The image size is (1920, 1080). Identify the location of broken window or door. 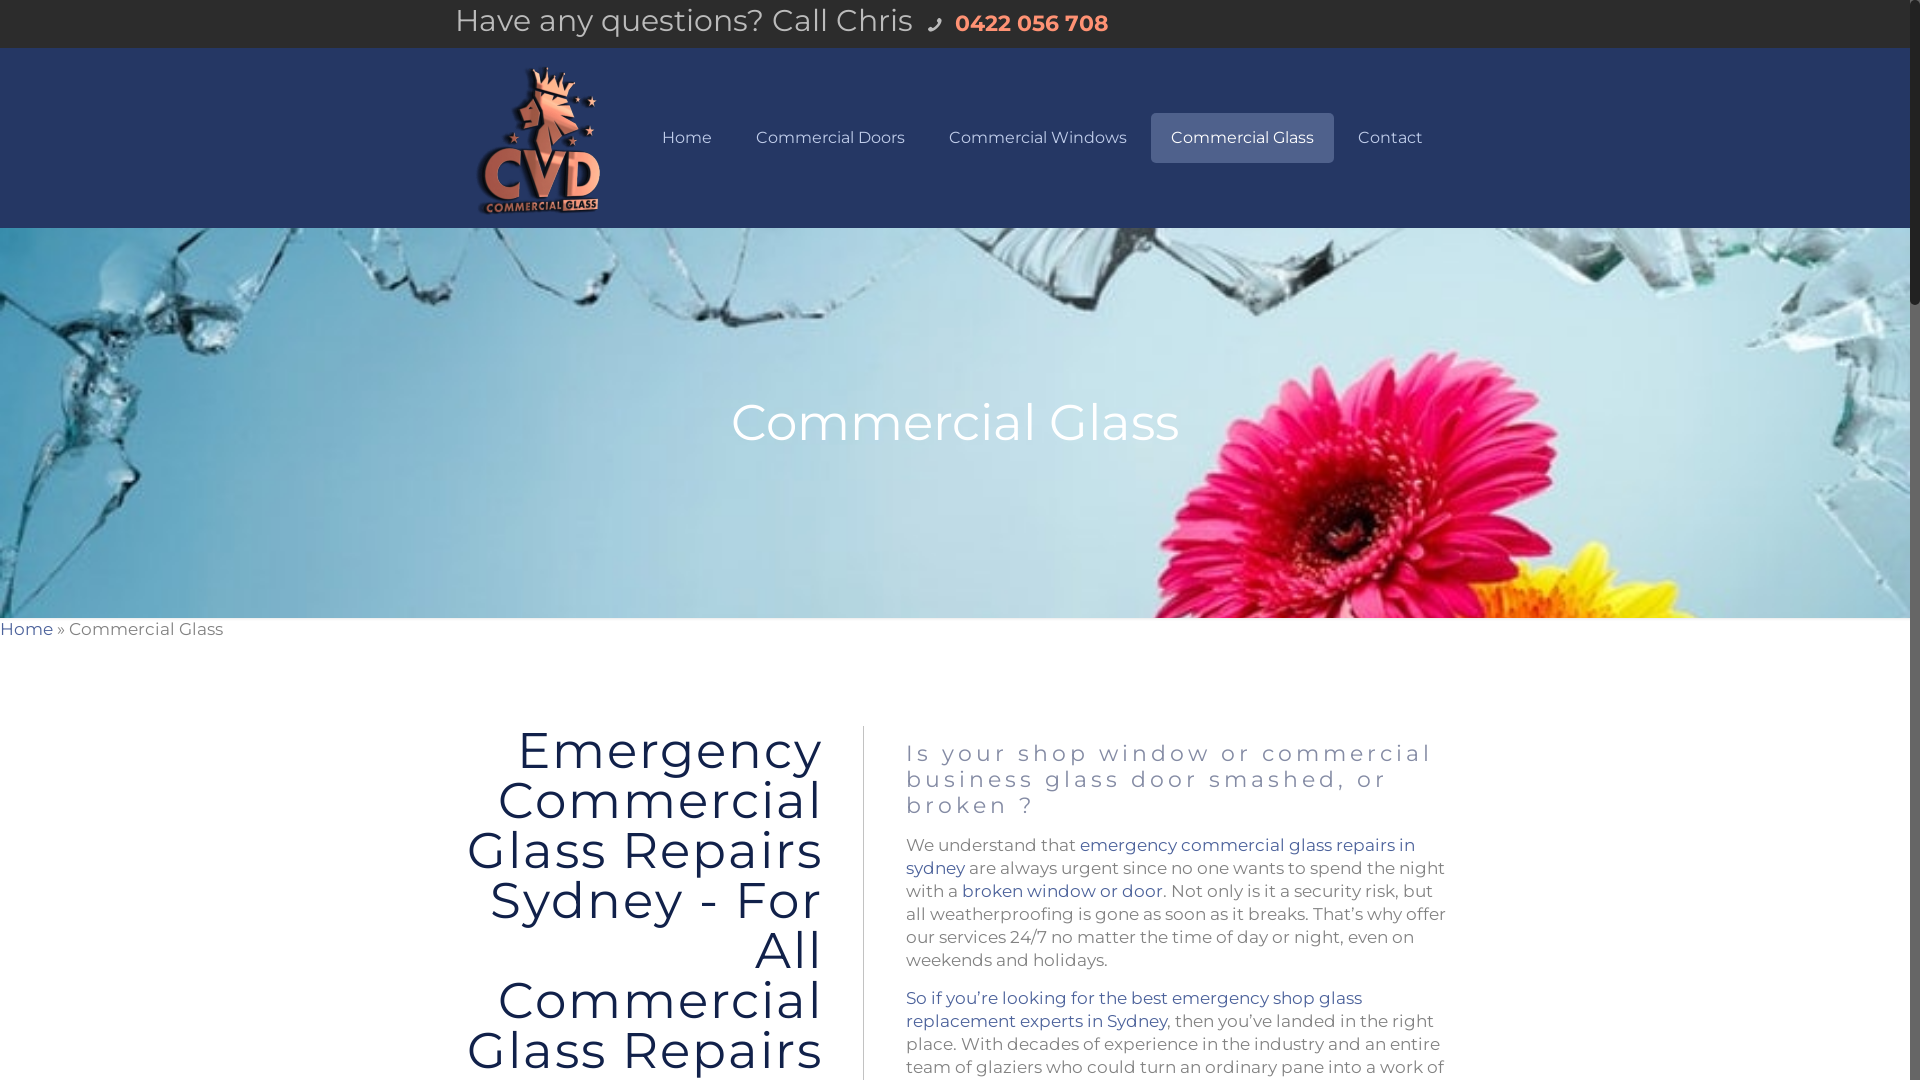
(1062, 891).